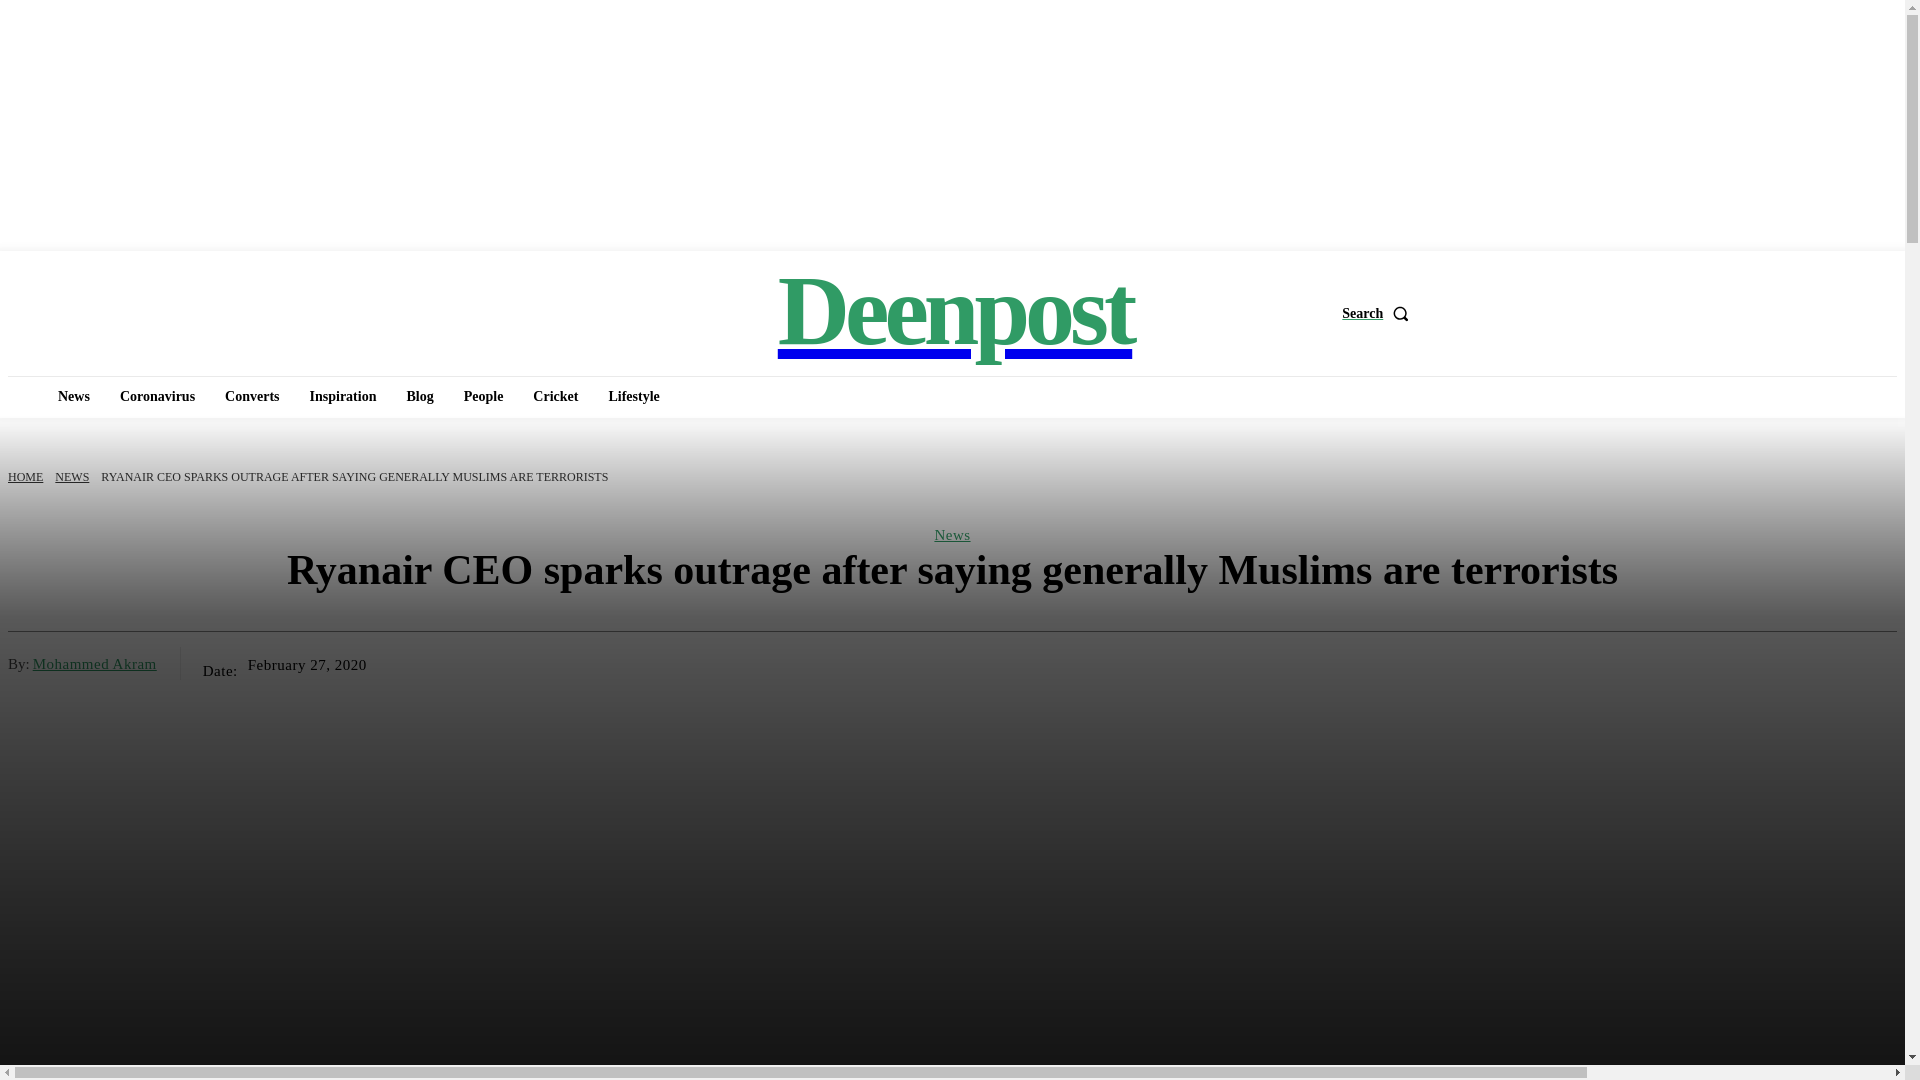  I want to click on Cricket, so click(554, 396).